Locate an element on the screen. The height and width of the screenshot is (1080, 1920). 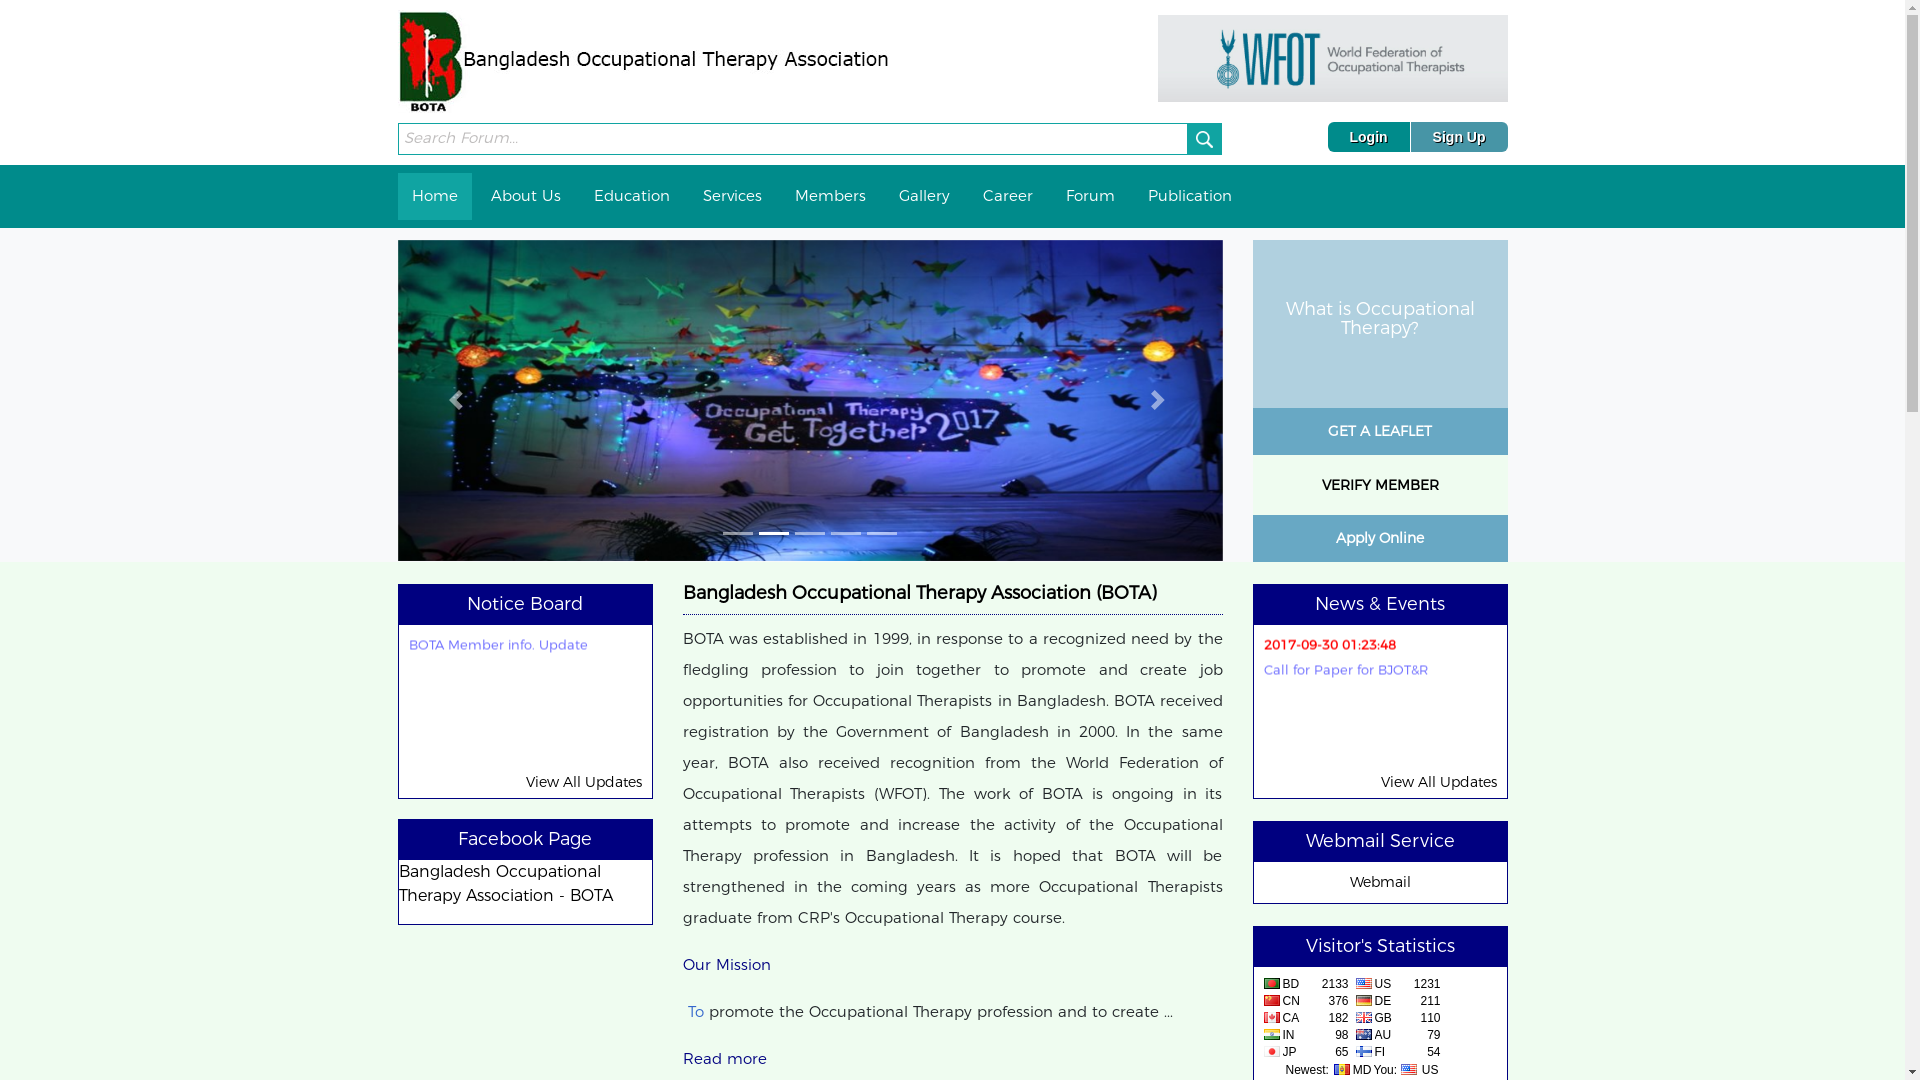
Previous is located at coordinates (460, 401).